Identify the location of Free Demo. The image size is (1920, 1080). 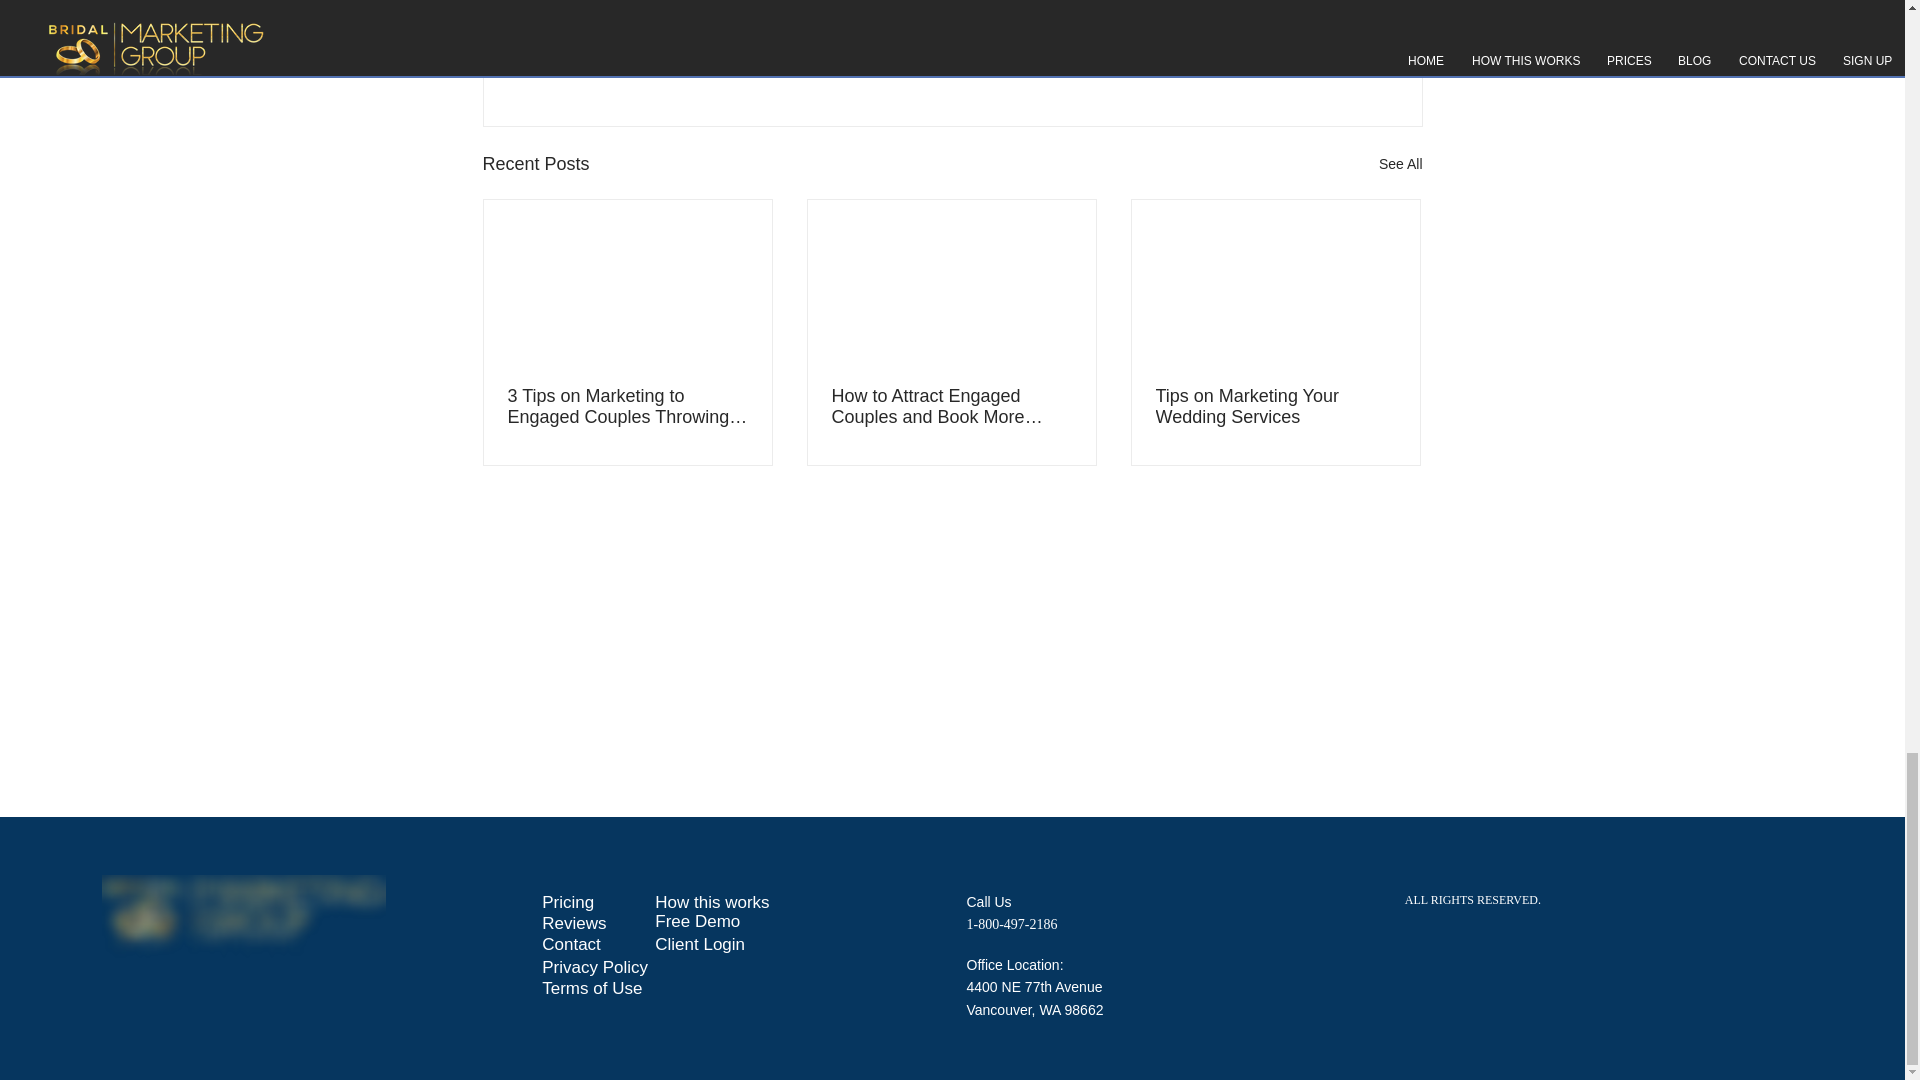
(712, 922).